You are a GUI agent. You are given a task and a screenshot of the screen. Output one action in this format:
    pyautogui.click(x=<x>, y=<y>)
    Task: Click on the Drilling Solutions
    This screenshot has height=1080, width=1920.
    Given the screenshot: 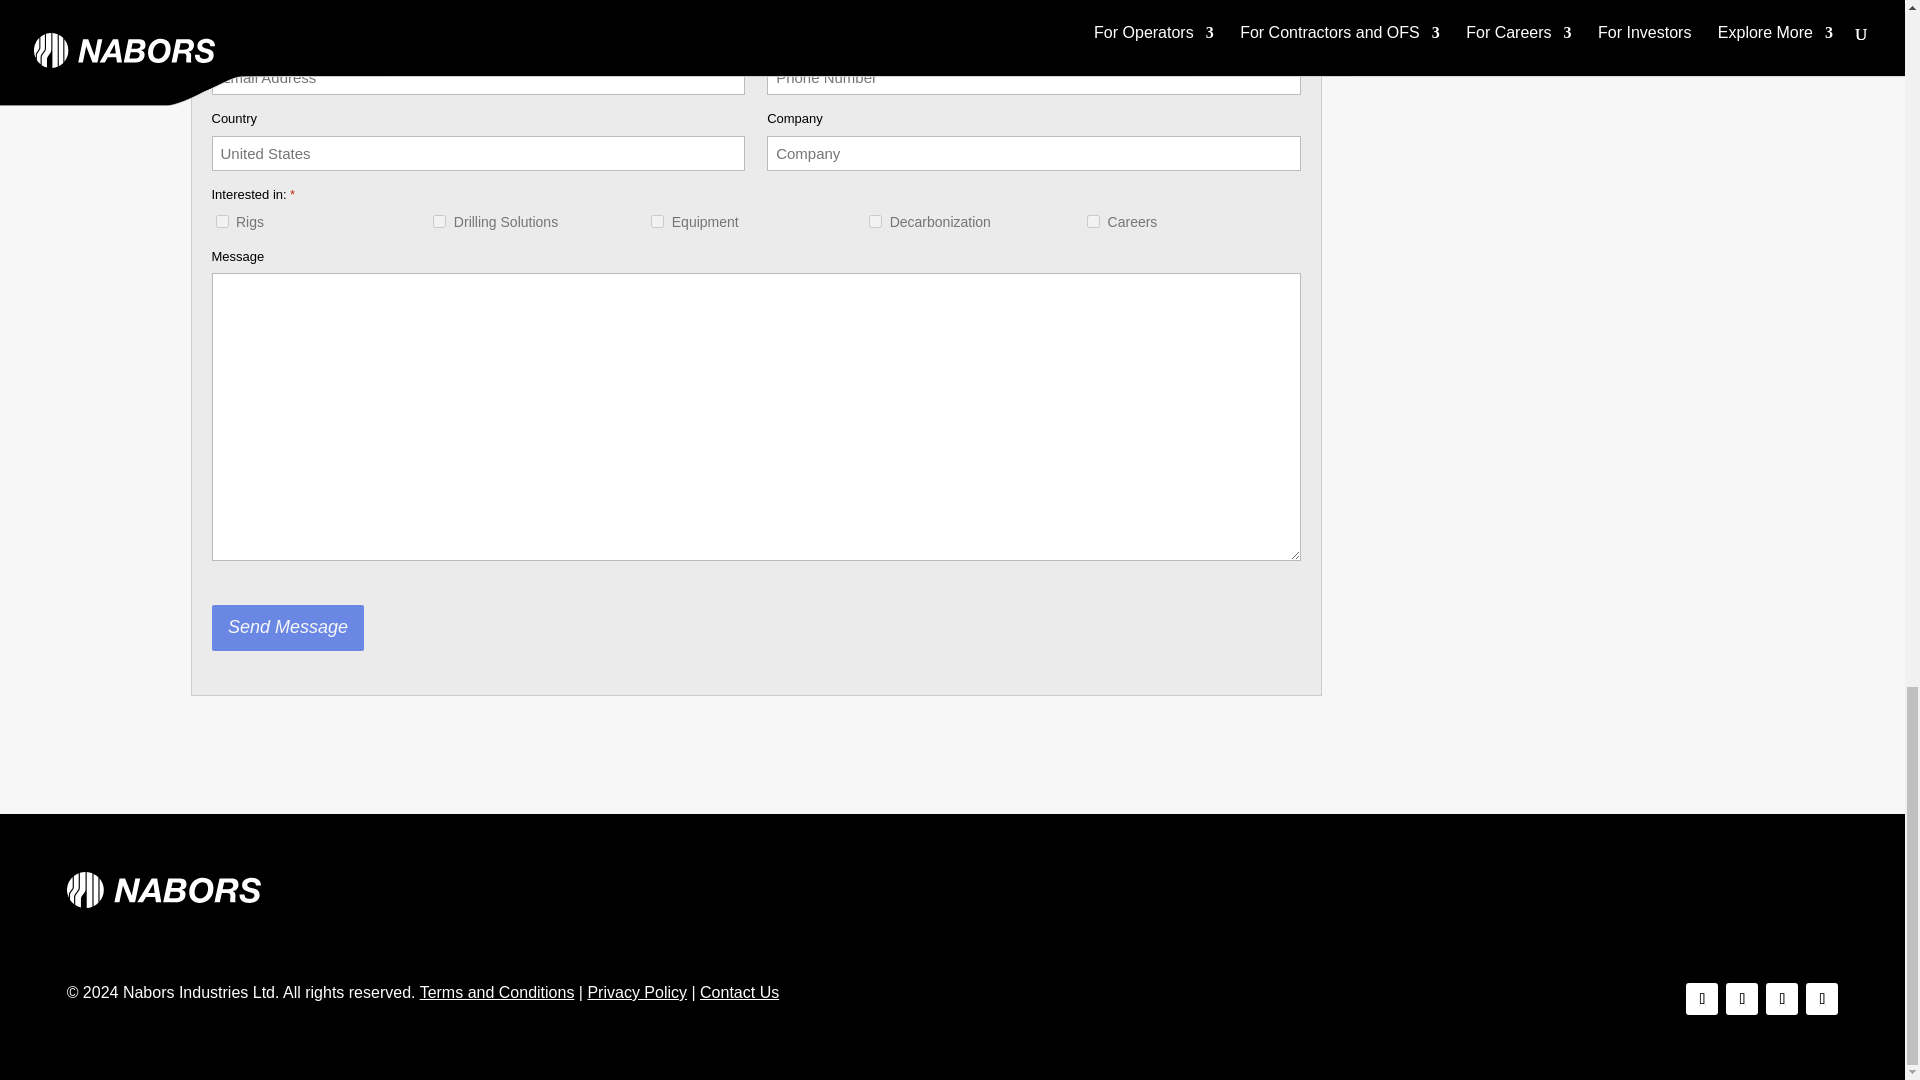 What is the action you would take?
    pyautogui.click(x=439, y=220)
    